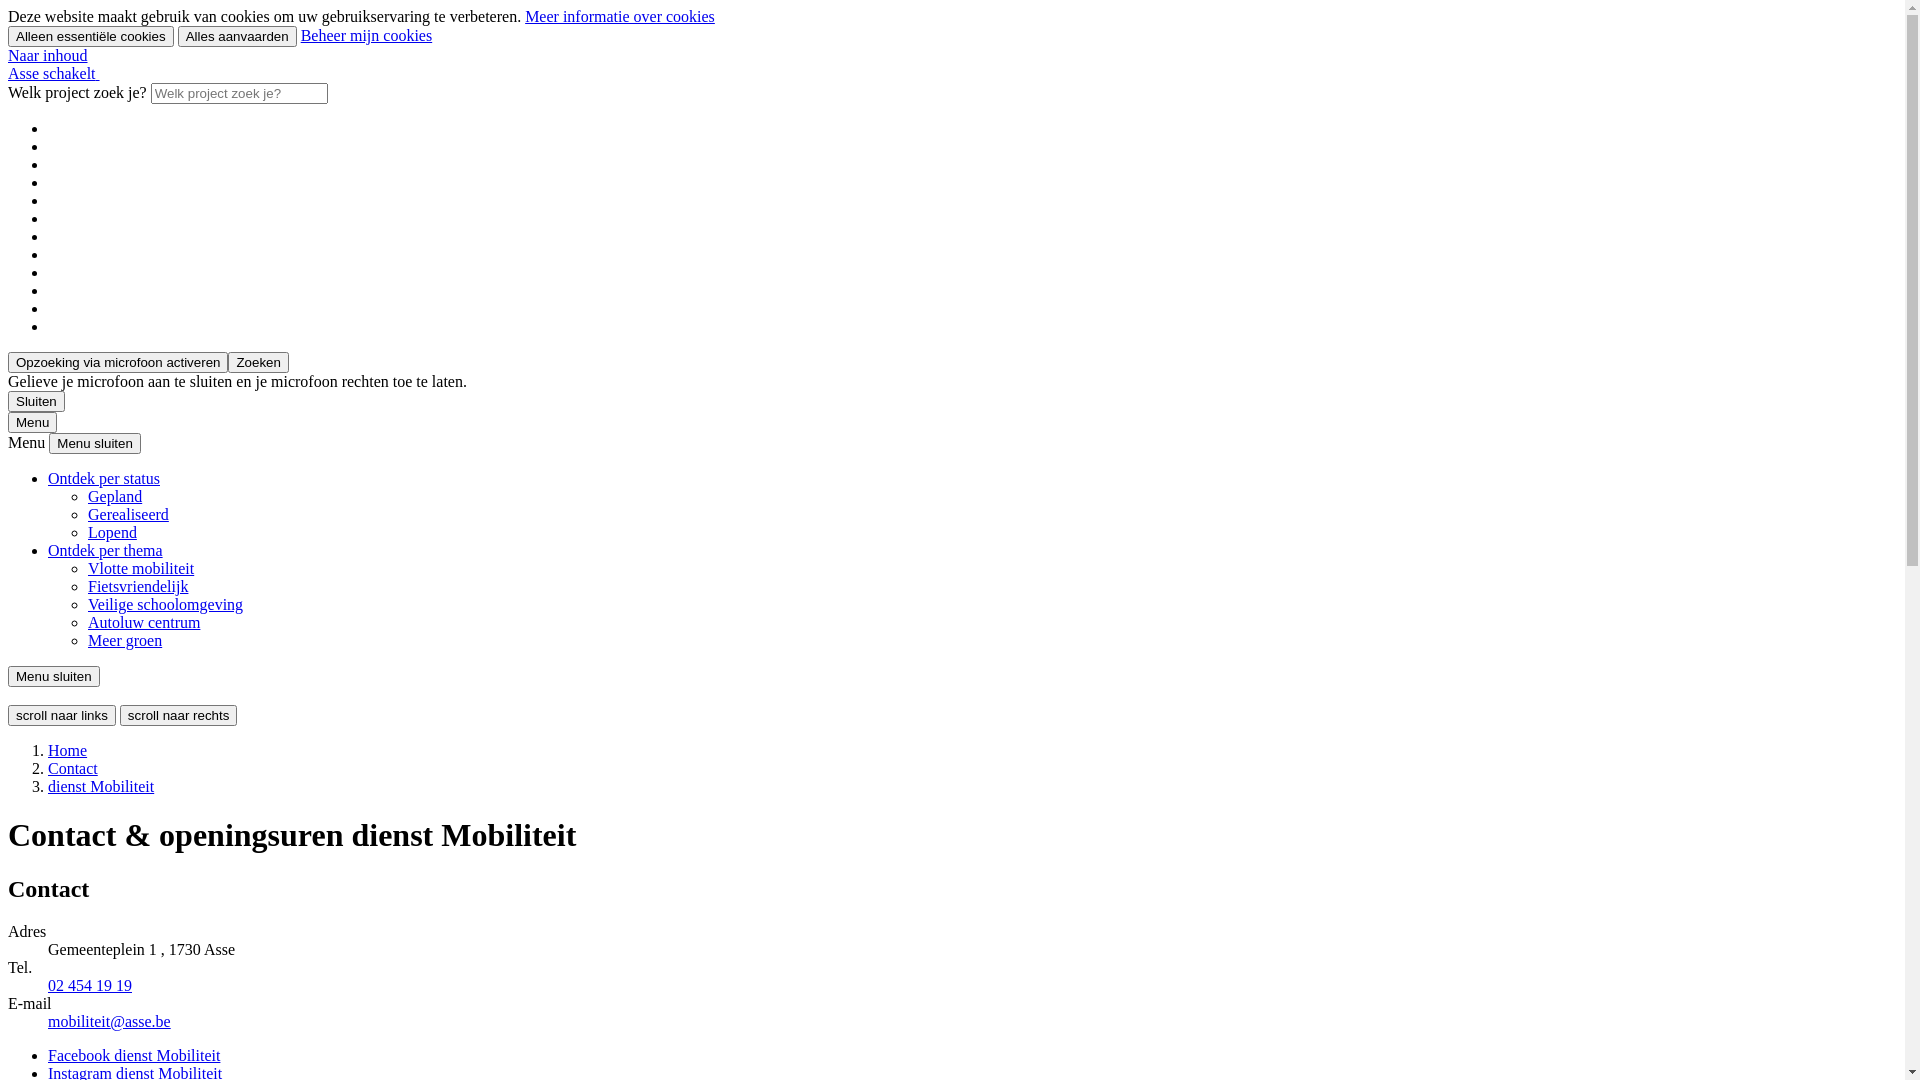  I want to click on Gepland, so click(115, 496).